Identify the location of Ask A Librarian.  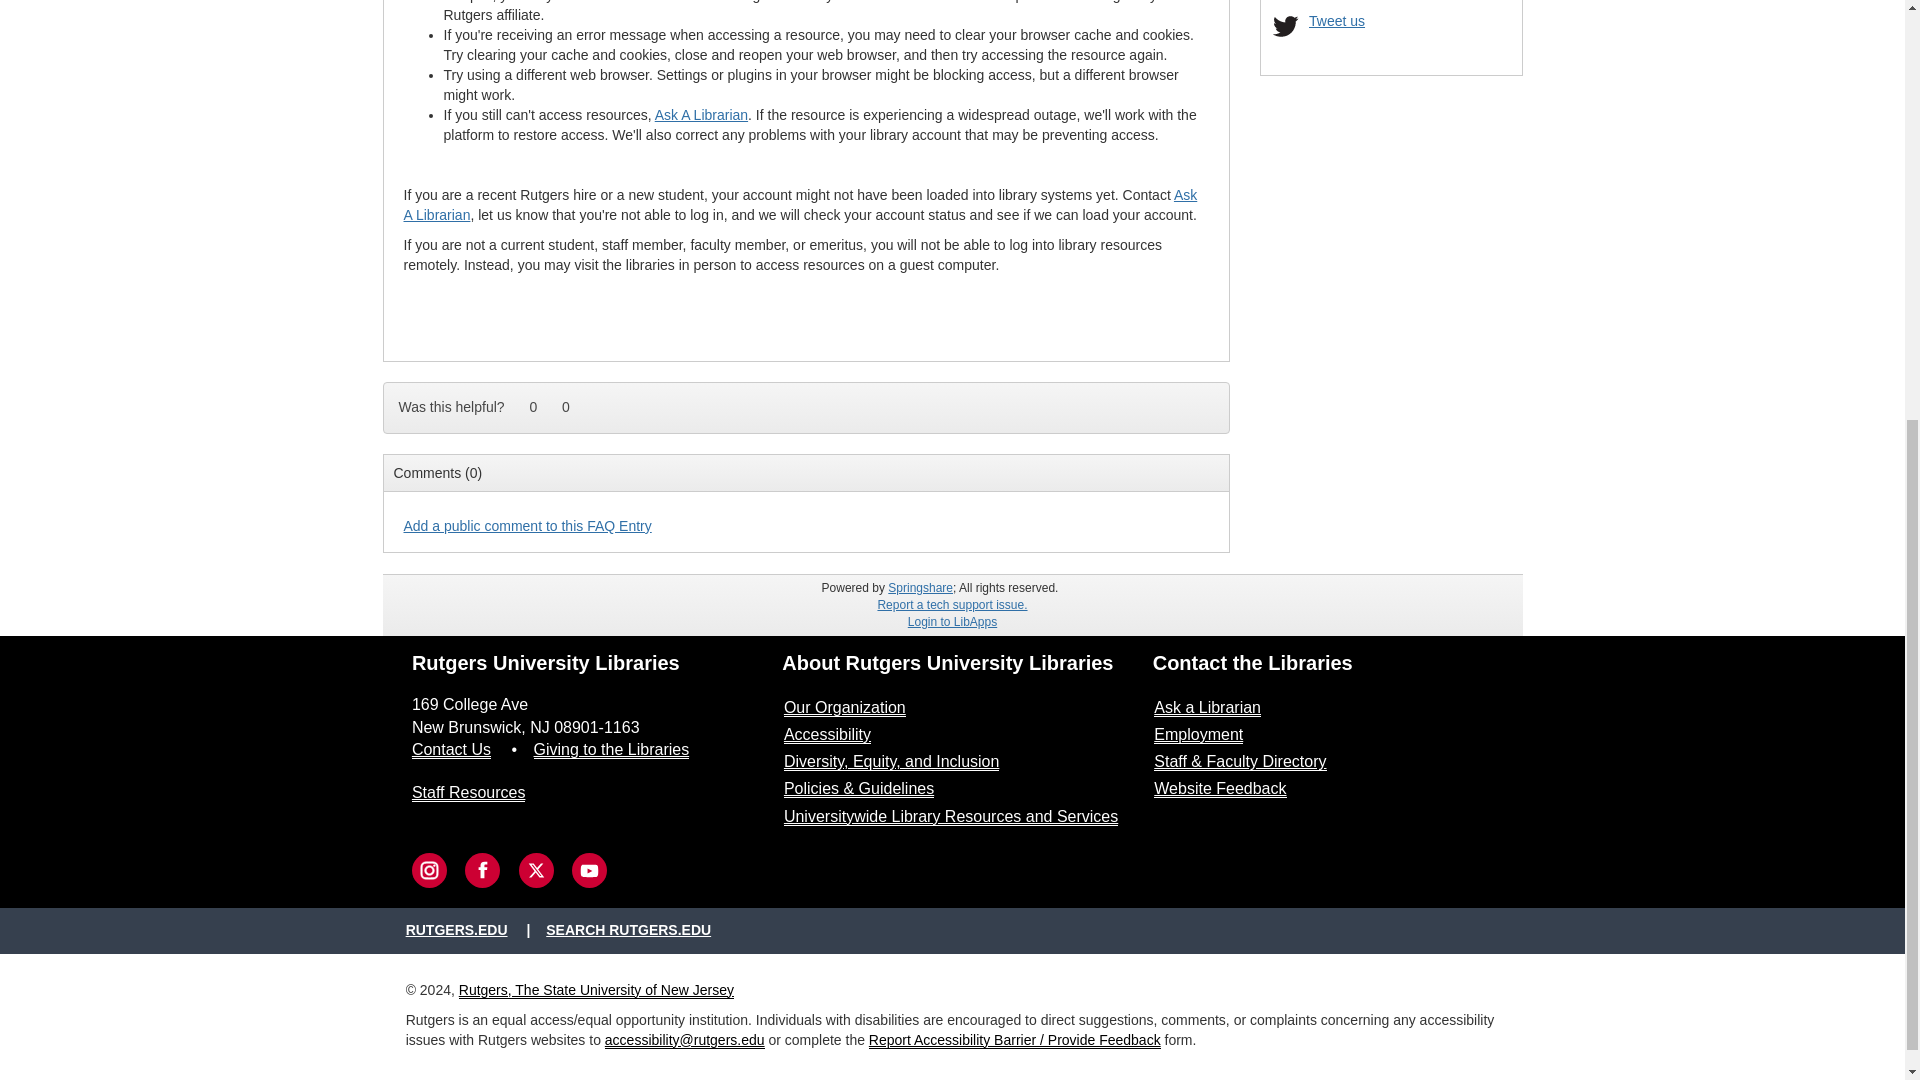
(800, 204).